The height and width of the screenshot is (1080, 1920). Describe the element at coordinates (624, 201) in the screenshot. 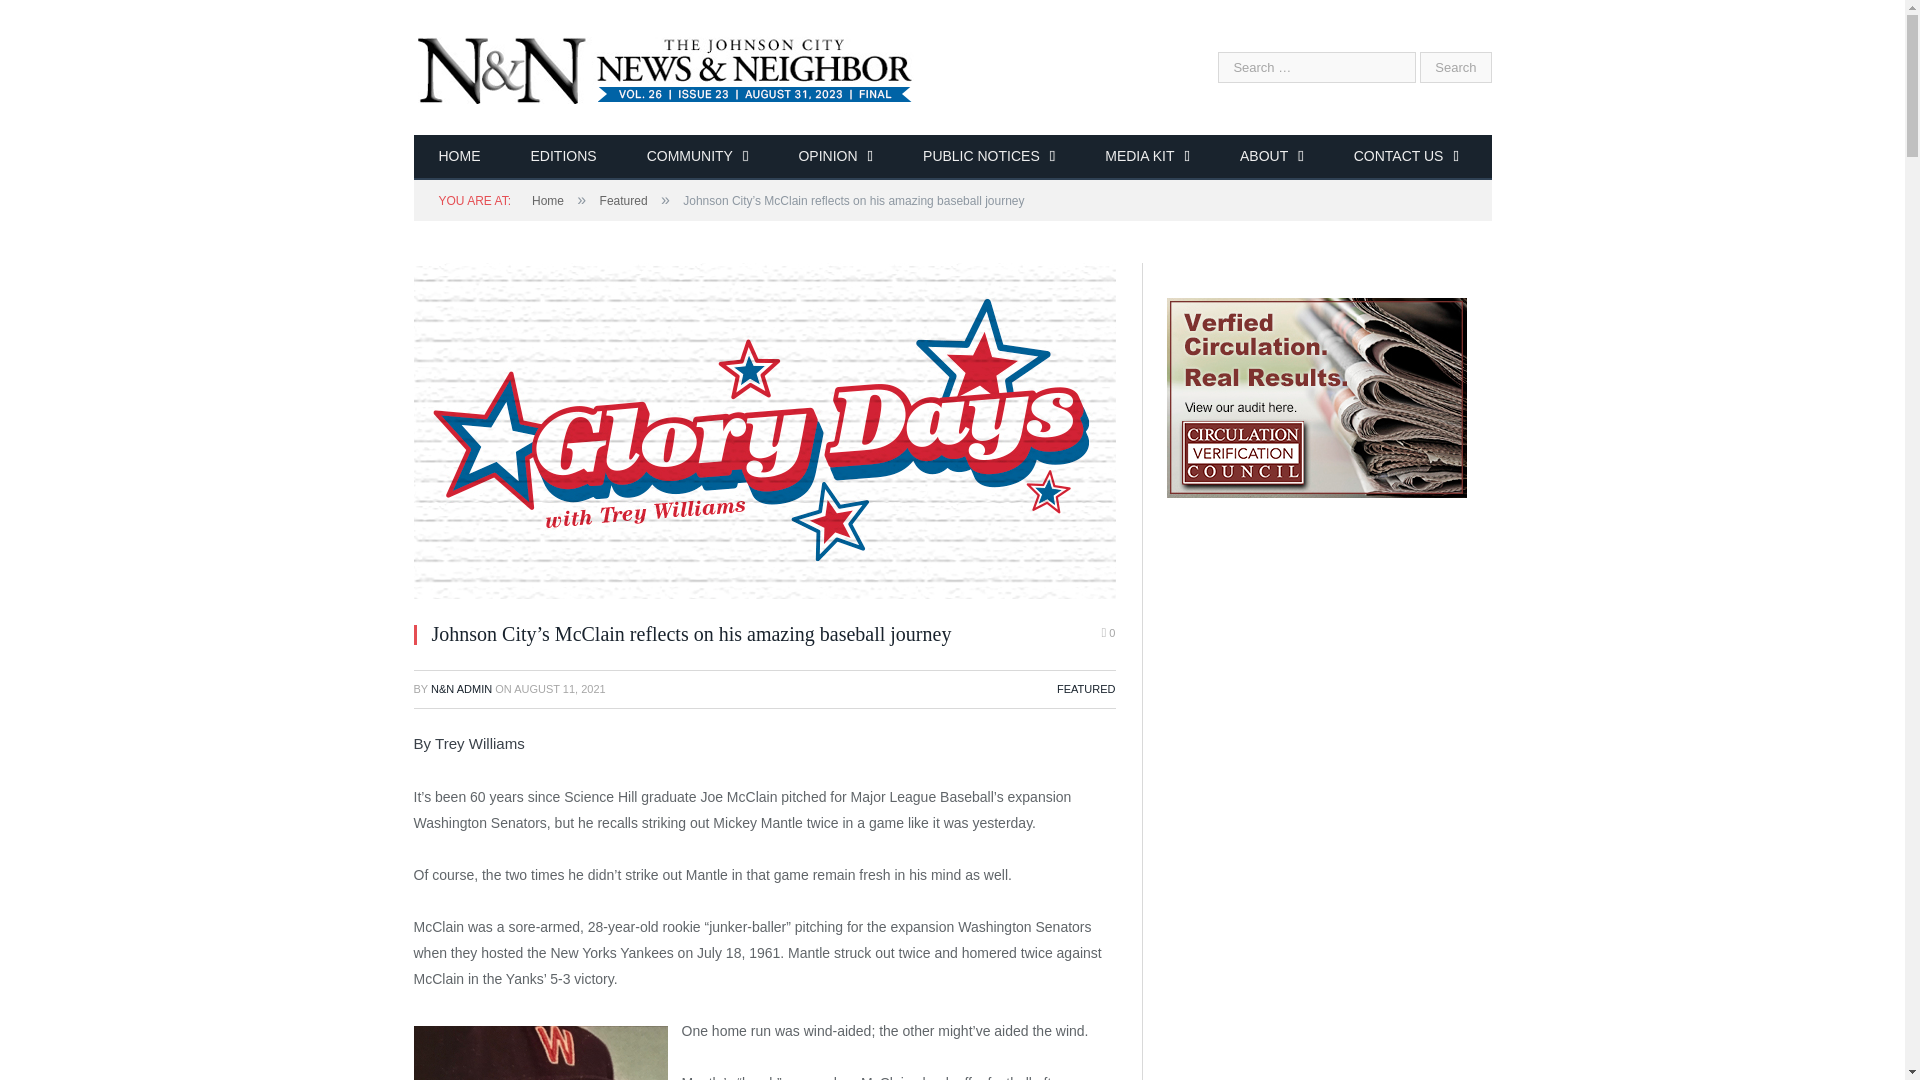

I see `Featured` at that location.